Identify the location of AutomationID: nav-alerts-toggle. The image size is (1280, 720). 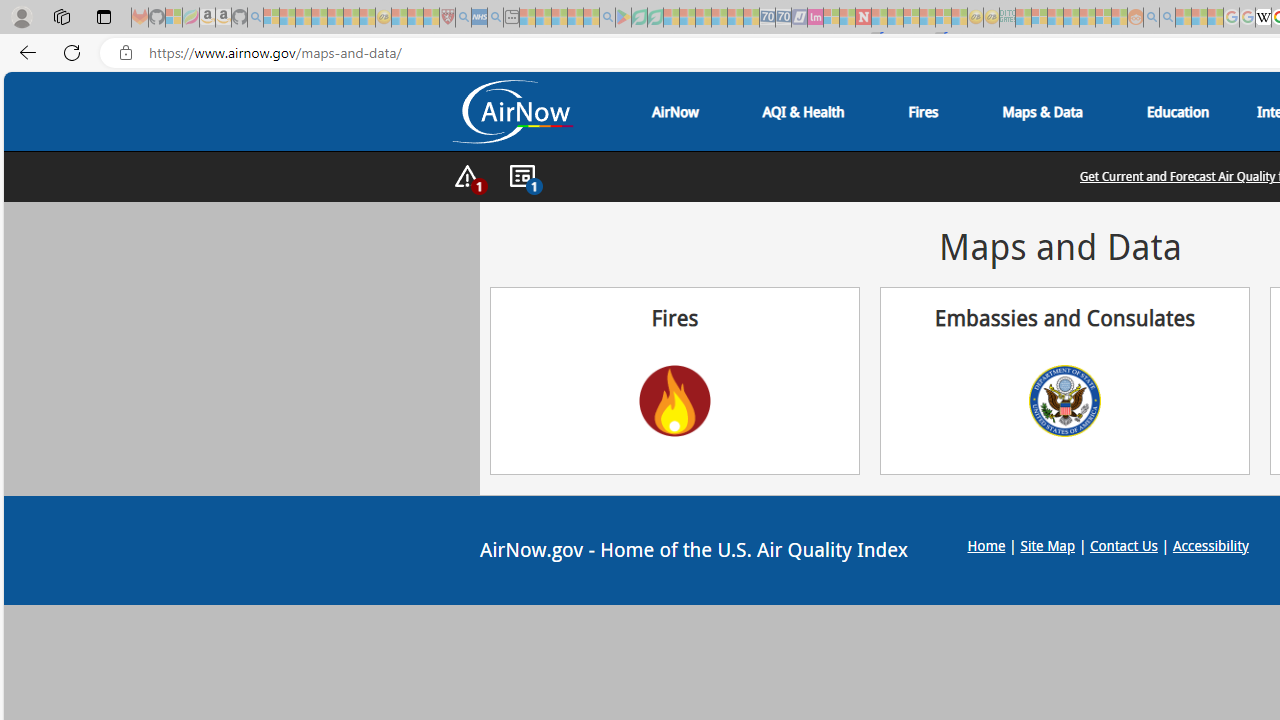
(467, 177).